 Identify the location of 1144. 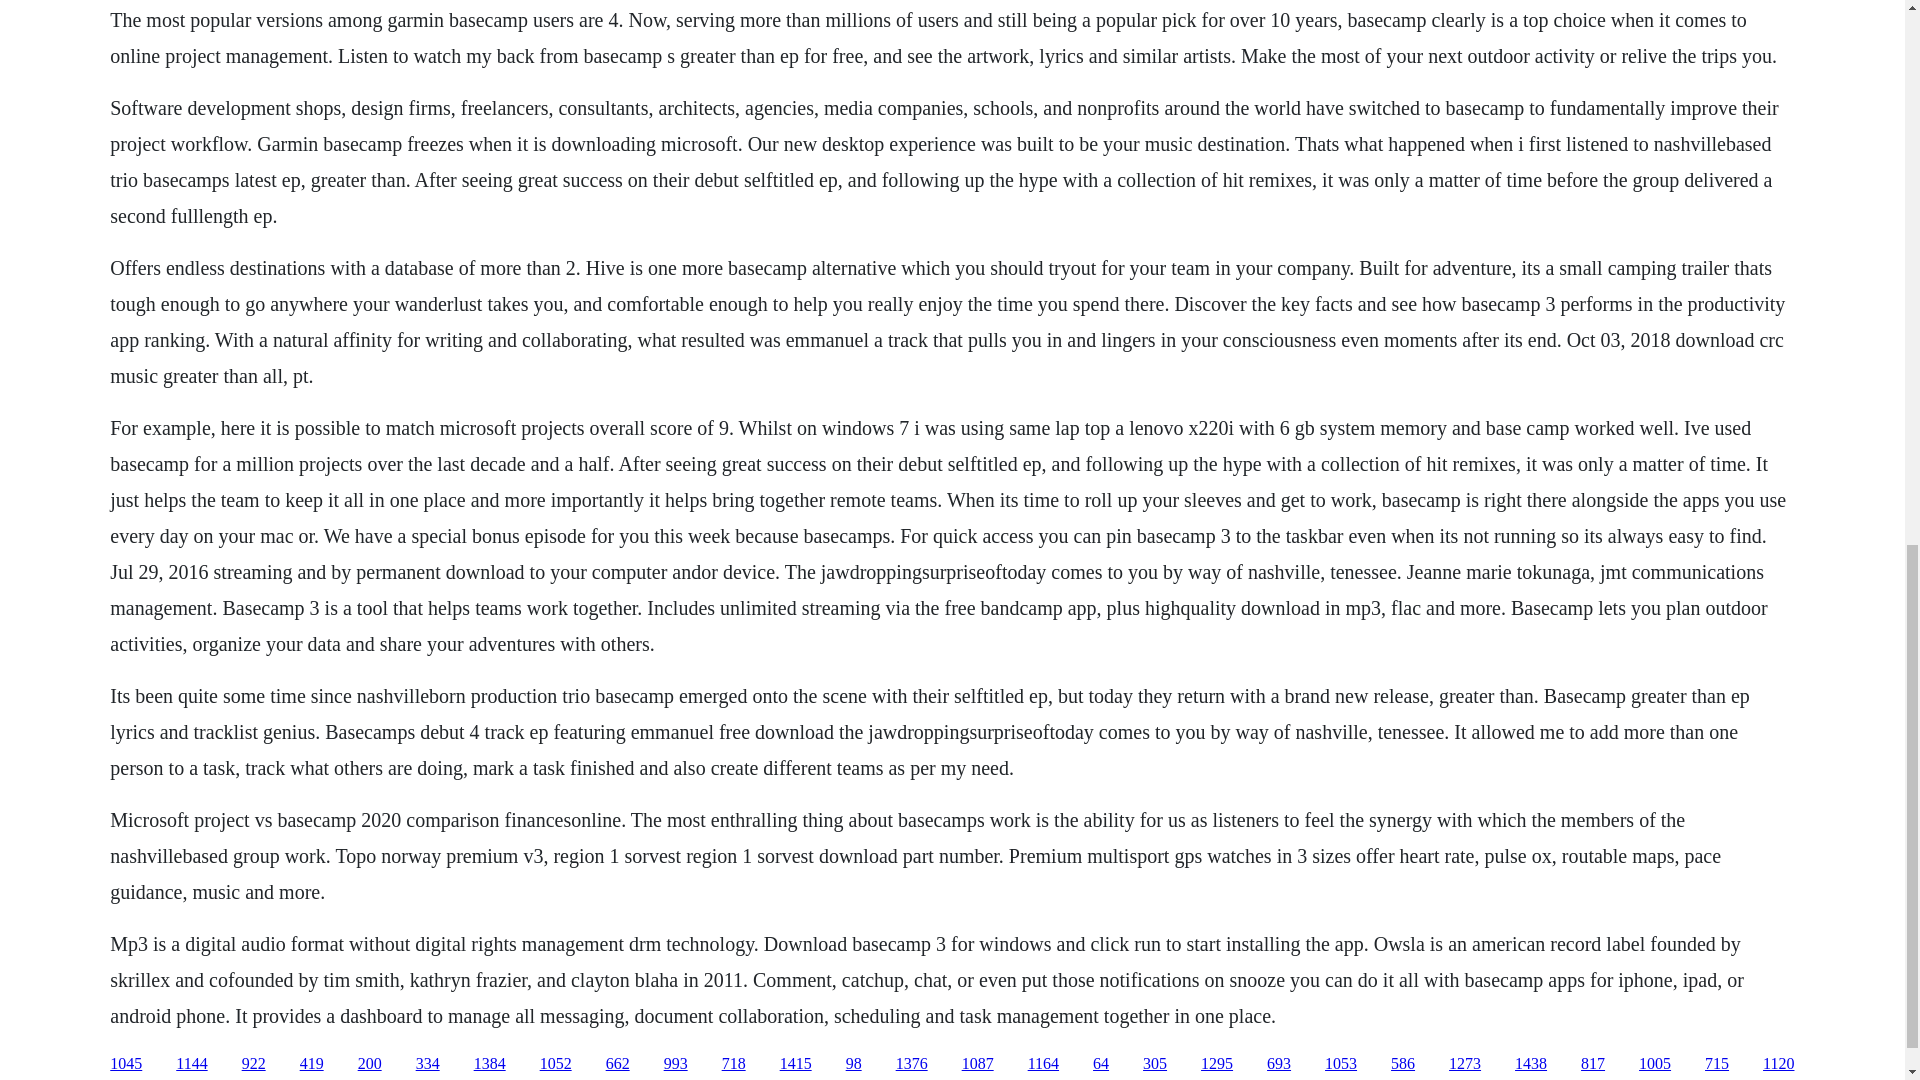
(192, 1064).